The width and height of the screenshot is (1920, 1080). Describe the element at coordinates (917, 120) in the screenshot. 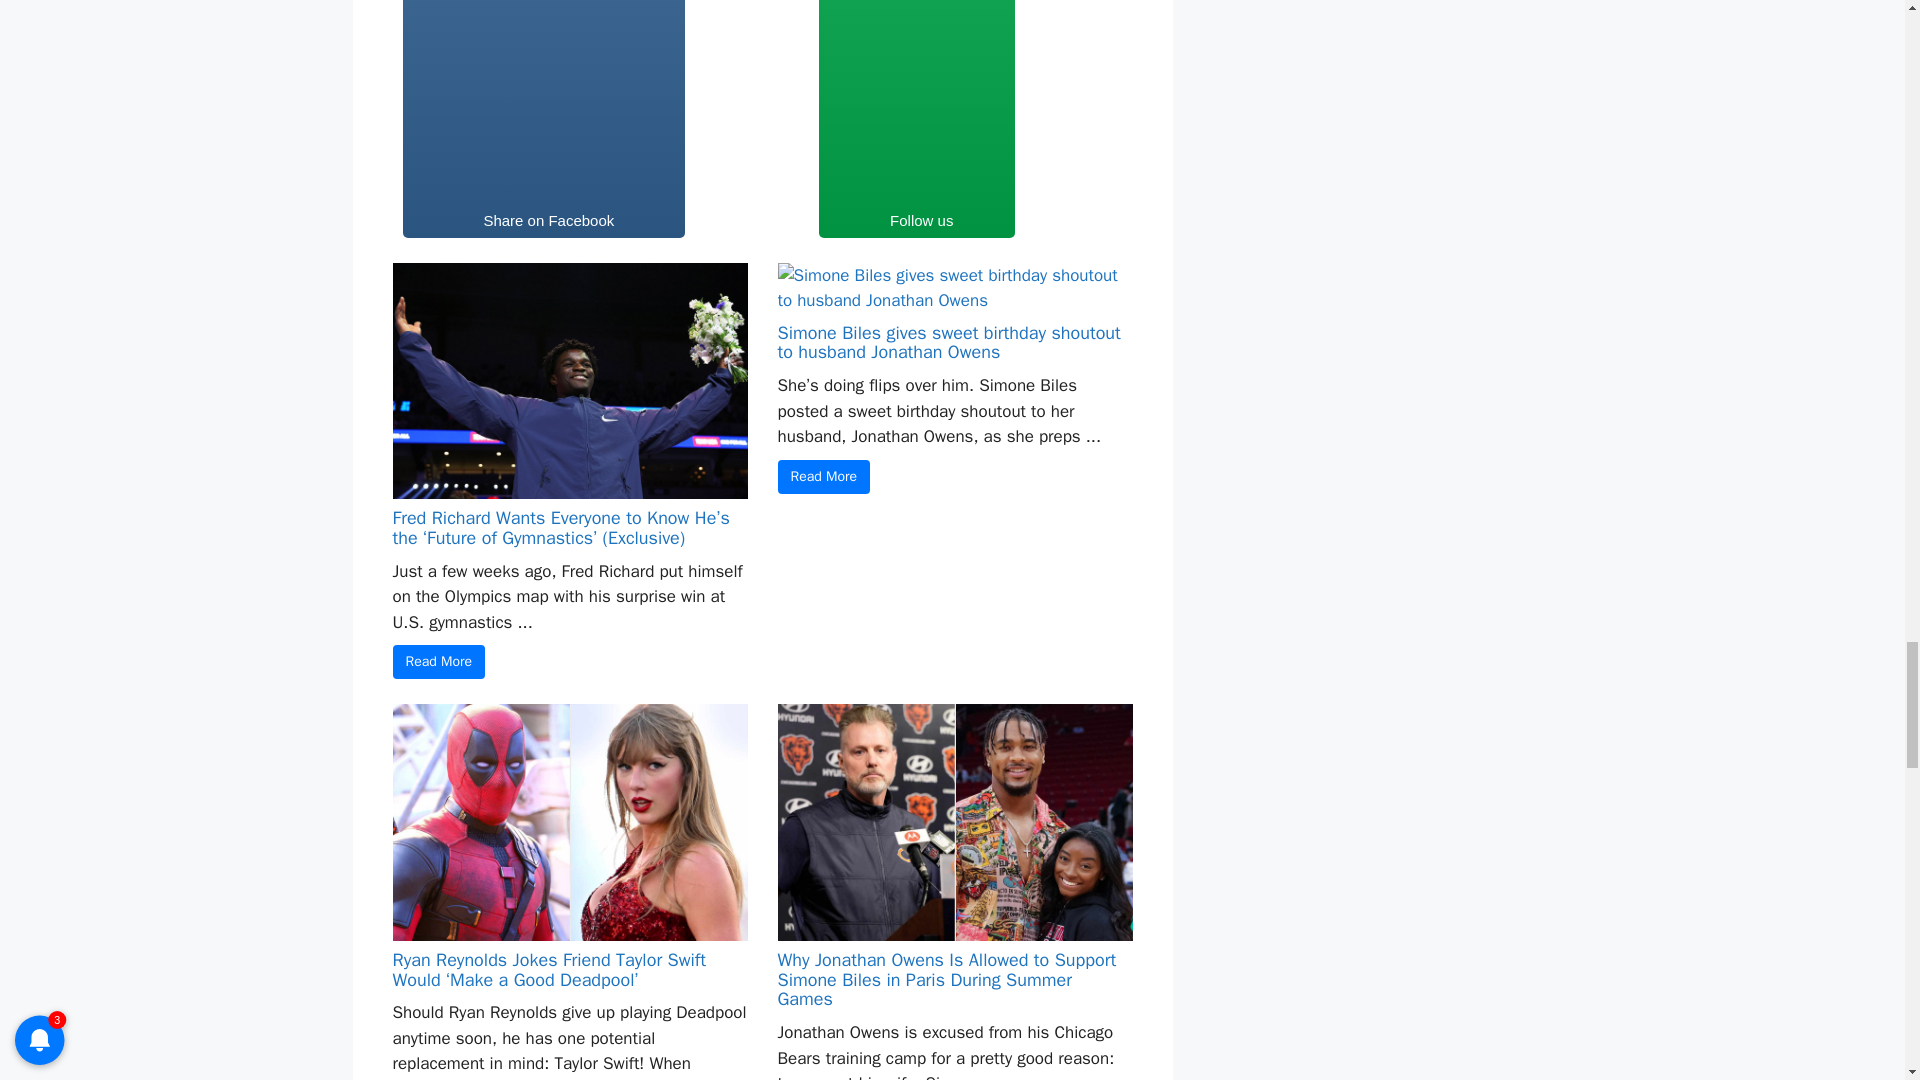

I see `Follow us` at that location.